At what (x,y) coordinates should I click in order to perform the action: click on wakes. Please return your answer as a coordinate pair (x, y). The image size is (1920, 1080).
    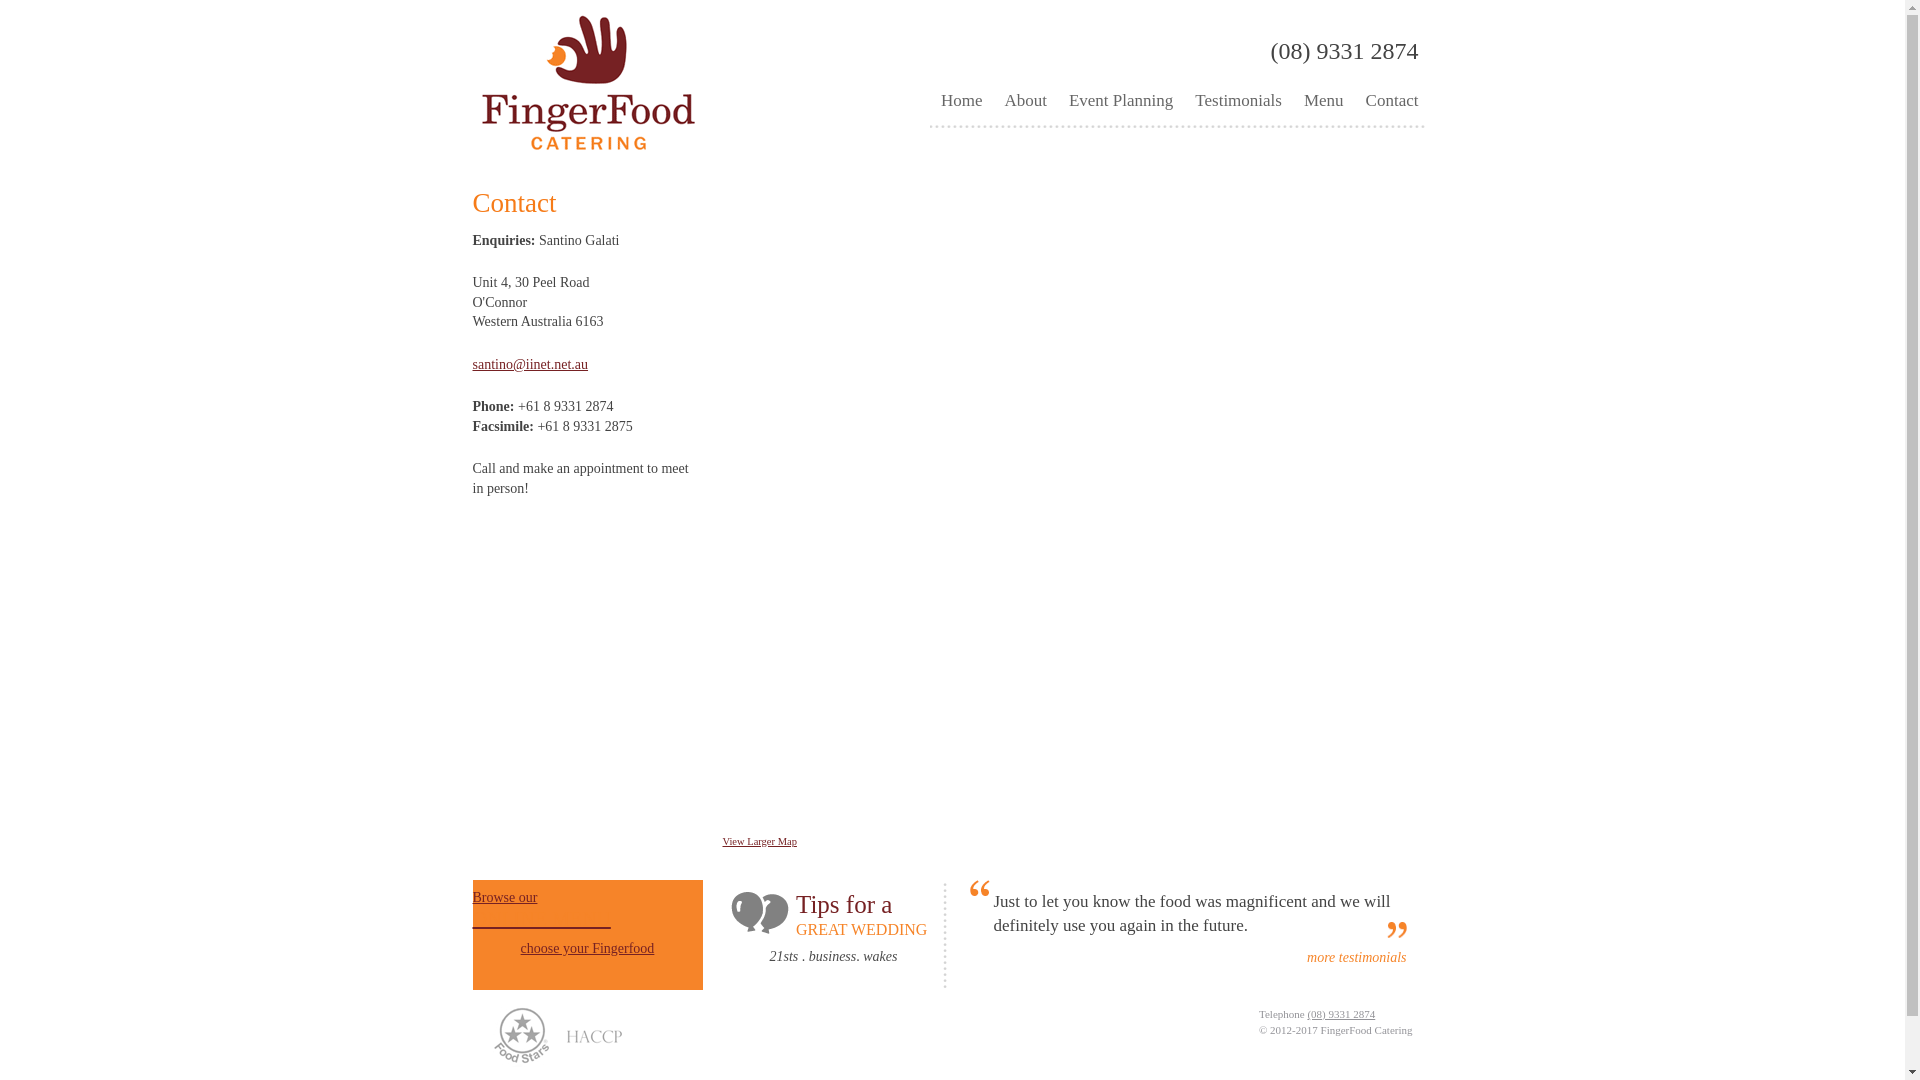
    Looking at the image, I should click on (880, 956).